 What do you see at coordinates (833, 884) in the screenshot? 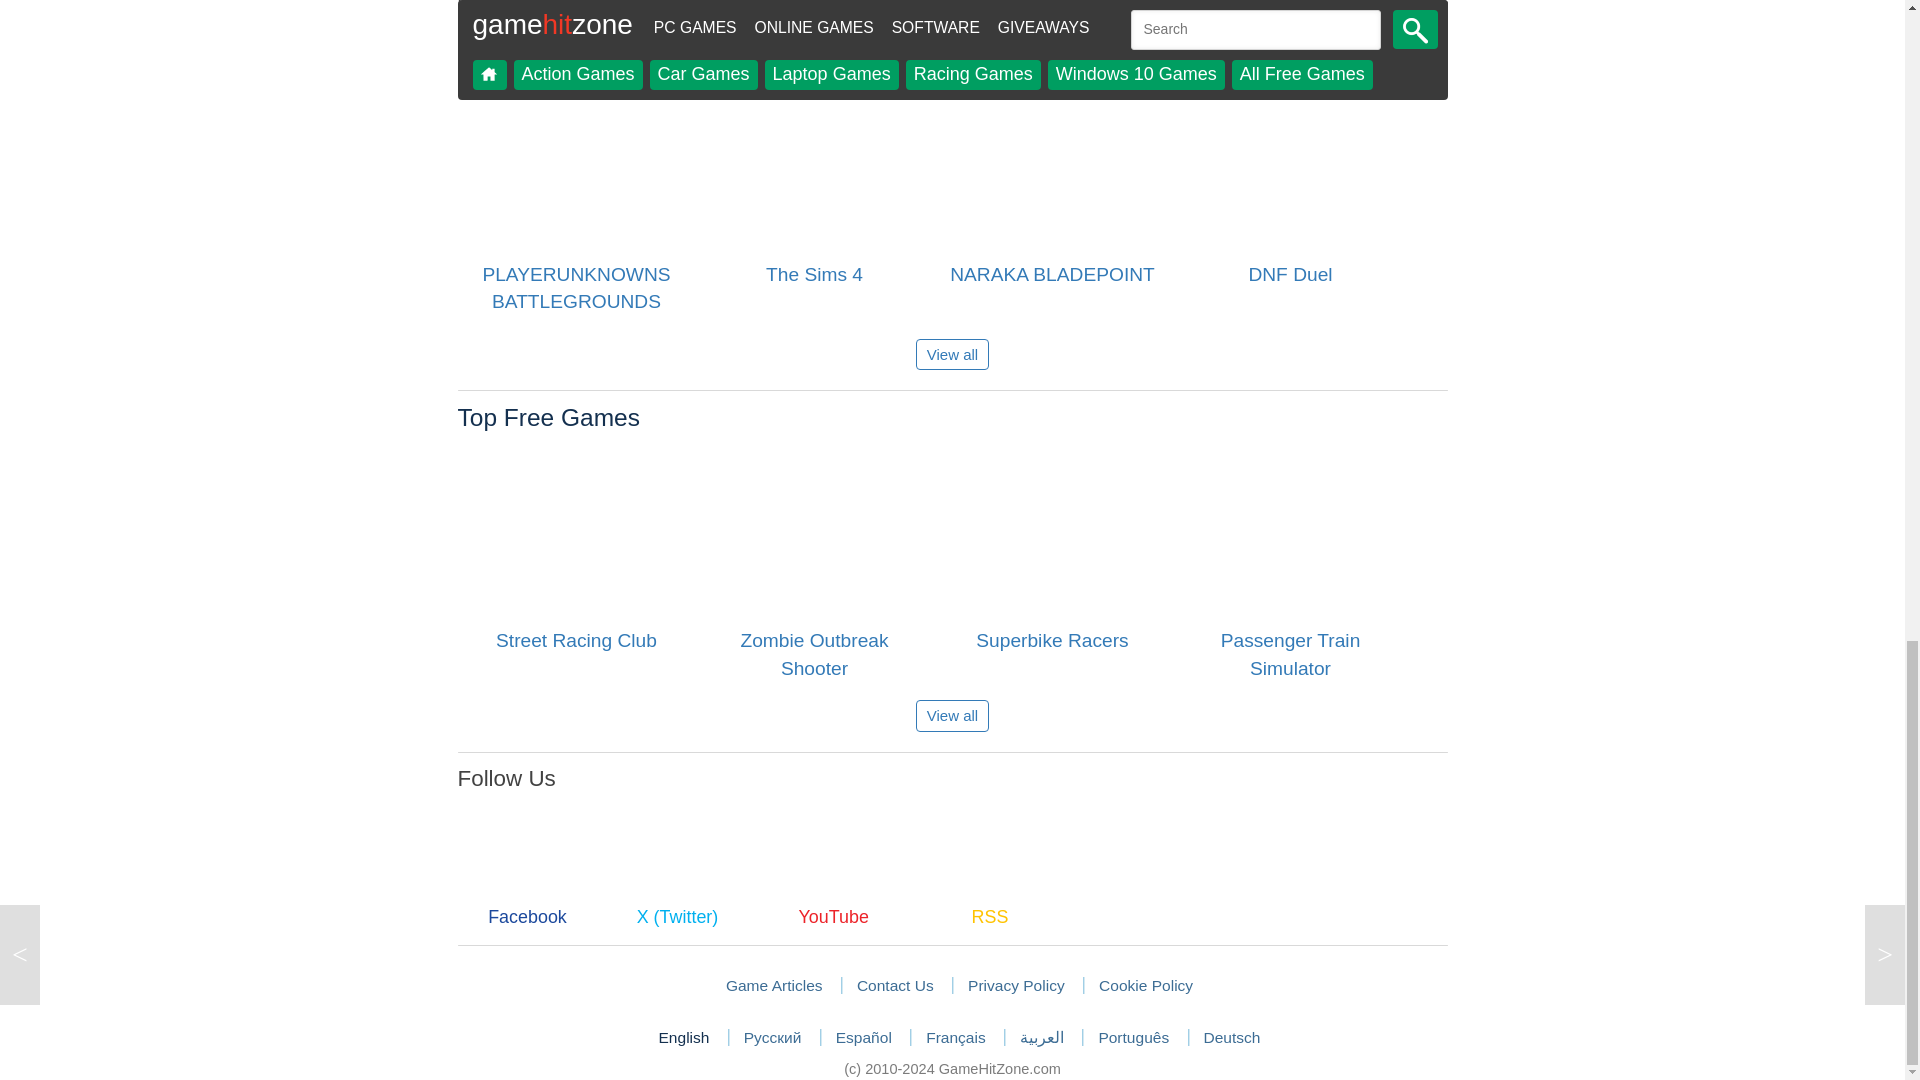
I see `YouTube` at bounding box center [833, 884].